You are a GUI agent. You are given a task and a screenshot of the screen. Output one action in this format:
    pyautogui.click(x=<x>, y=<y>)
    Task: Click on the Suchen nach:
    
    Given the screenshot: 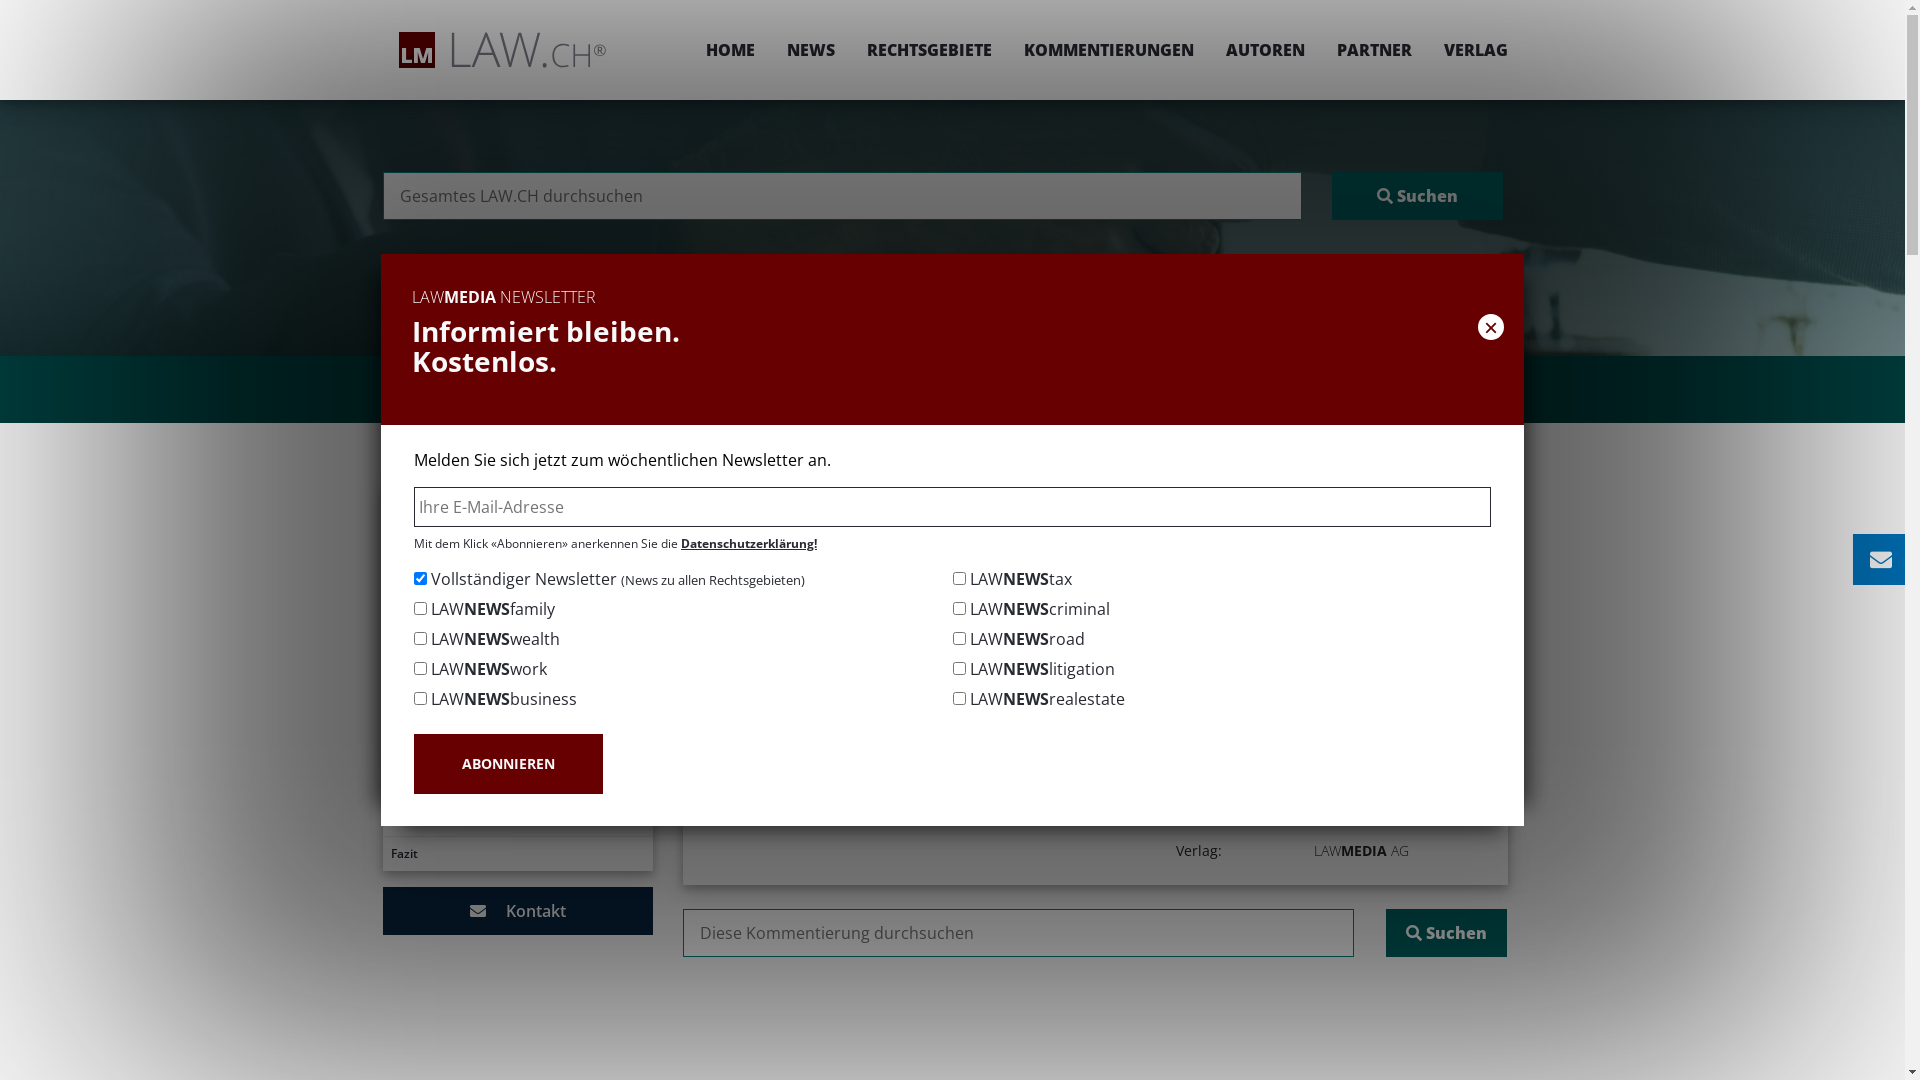 What is the action you would take?
    pyautogui.click(x=842, y=196)
    